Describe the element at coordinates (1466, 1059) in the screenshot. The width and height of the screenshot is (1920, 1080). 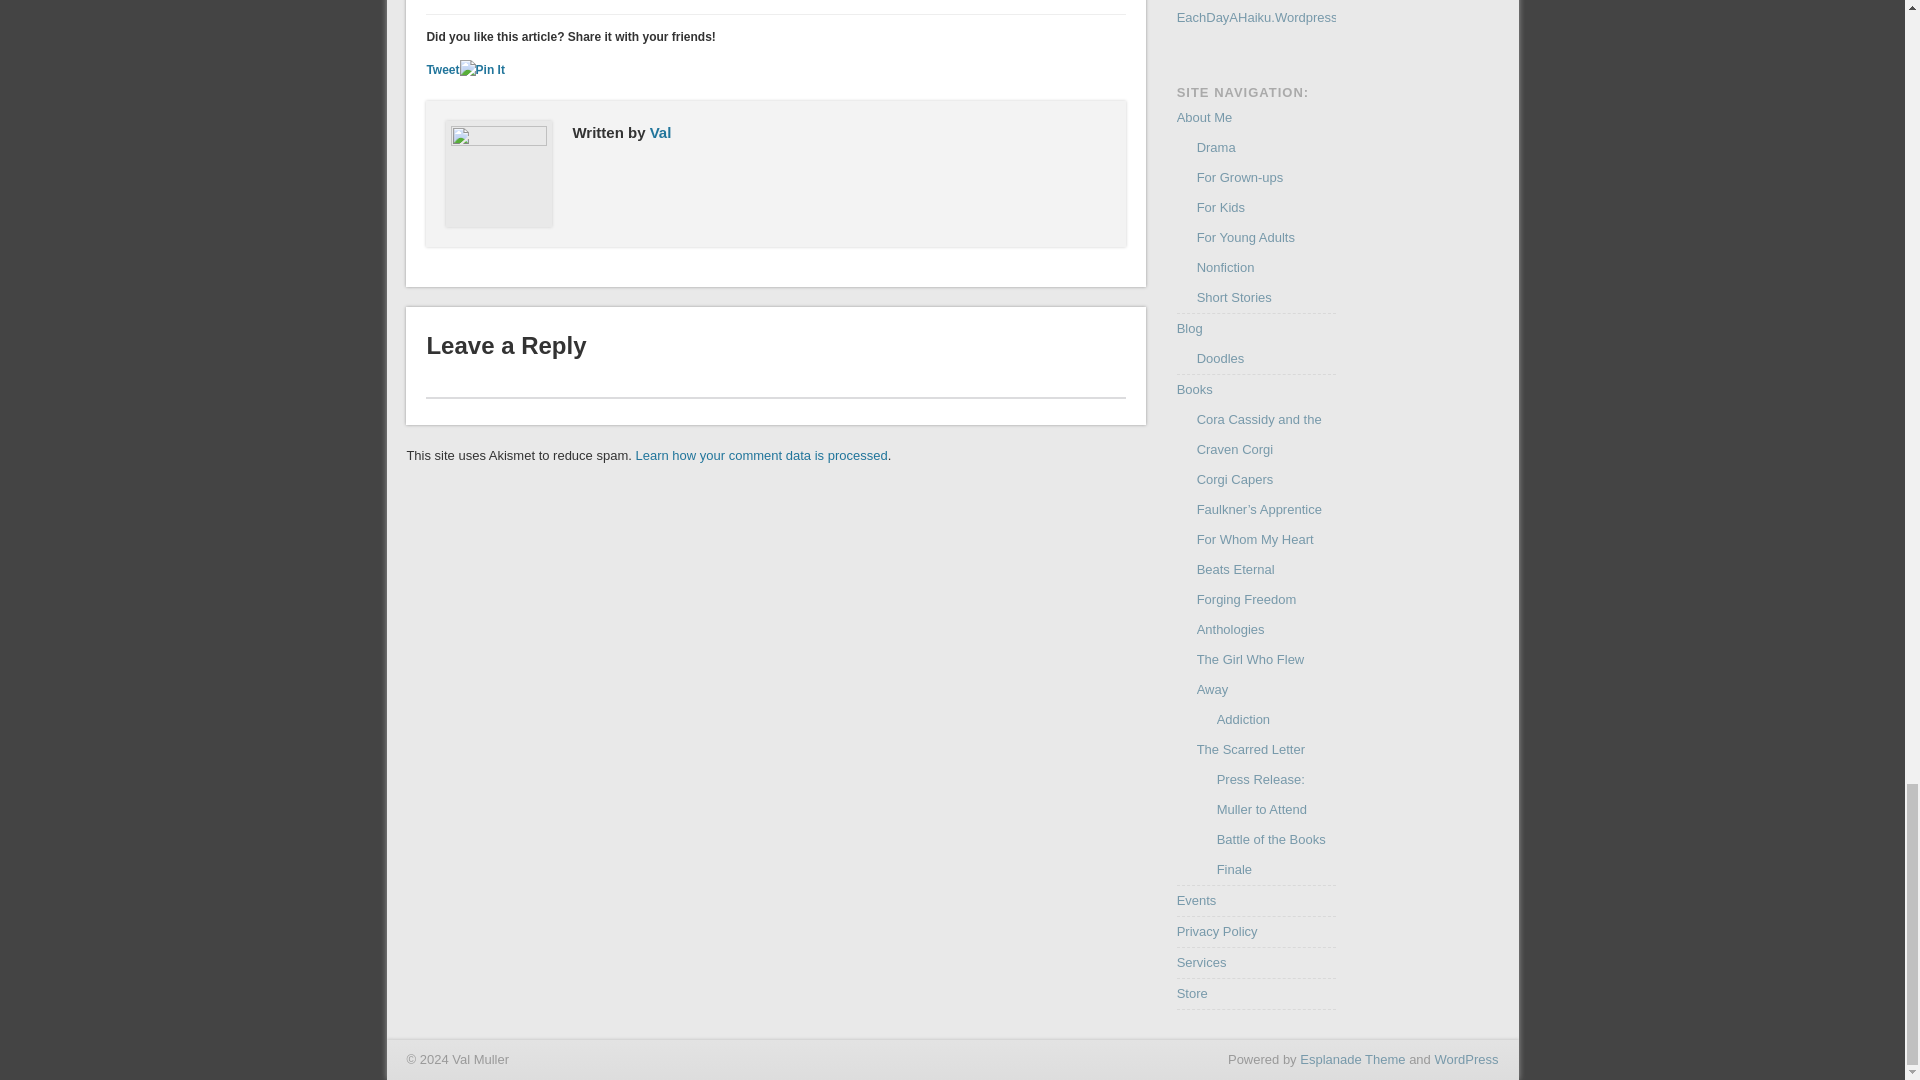
I see `WordPress` at that location.